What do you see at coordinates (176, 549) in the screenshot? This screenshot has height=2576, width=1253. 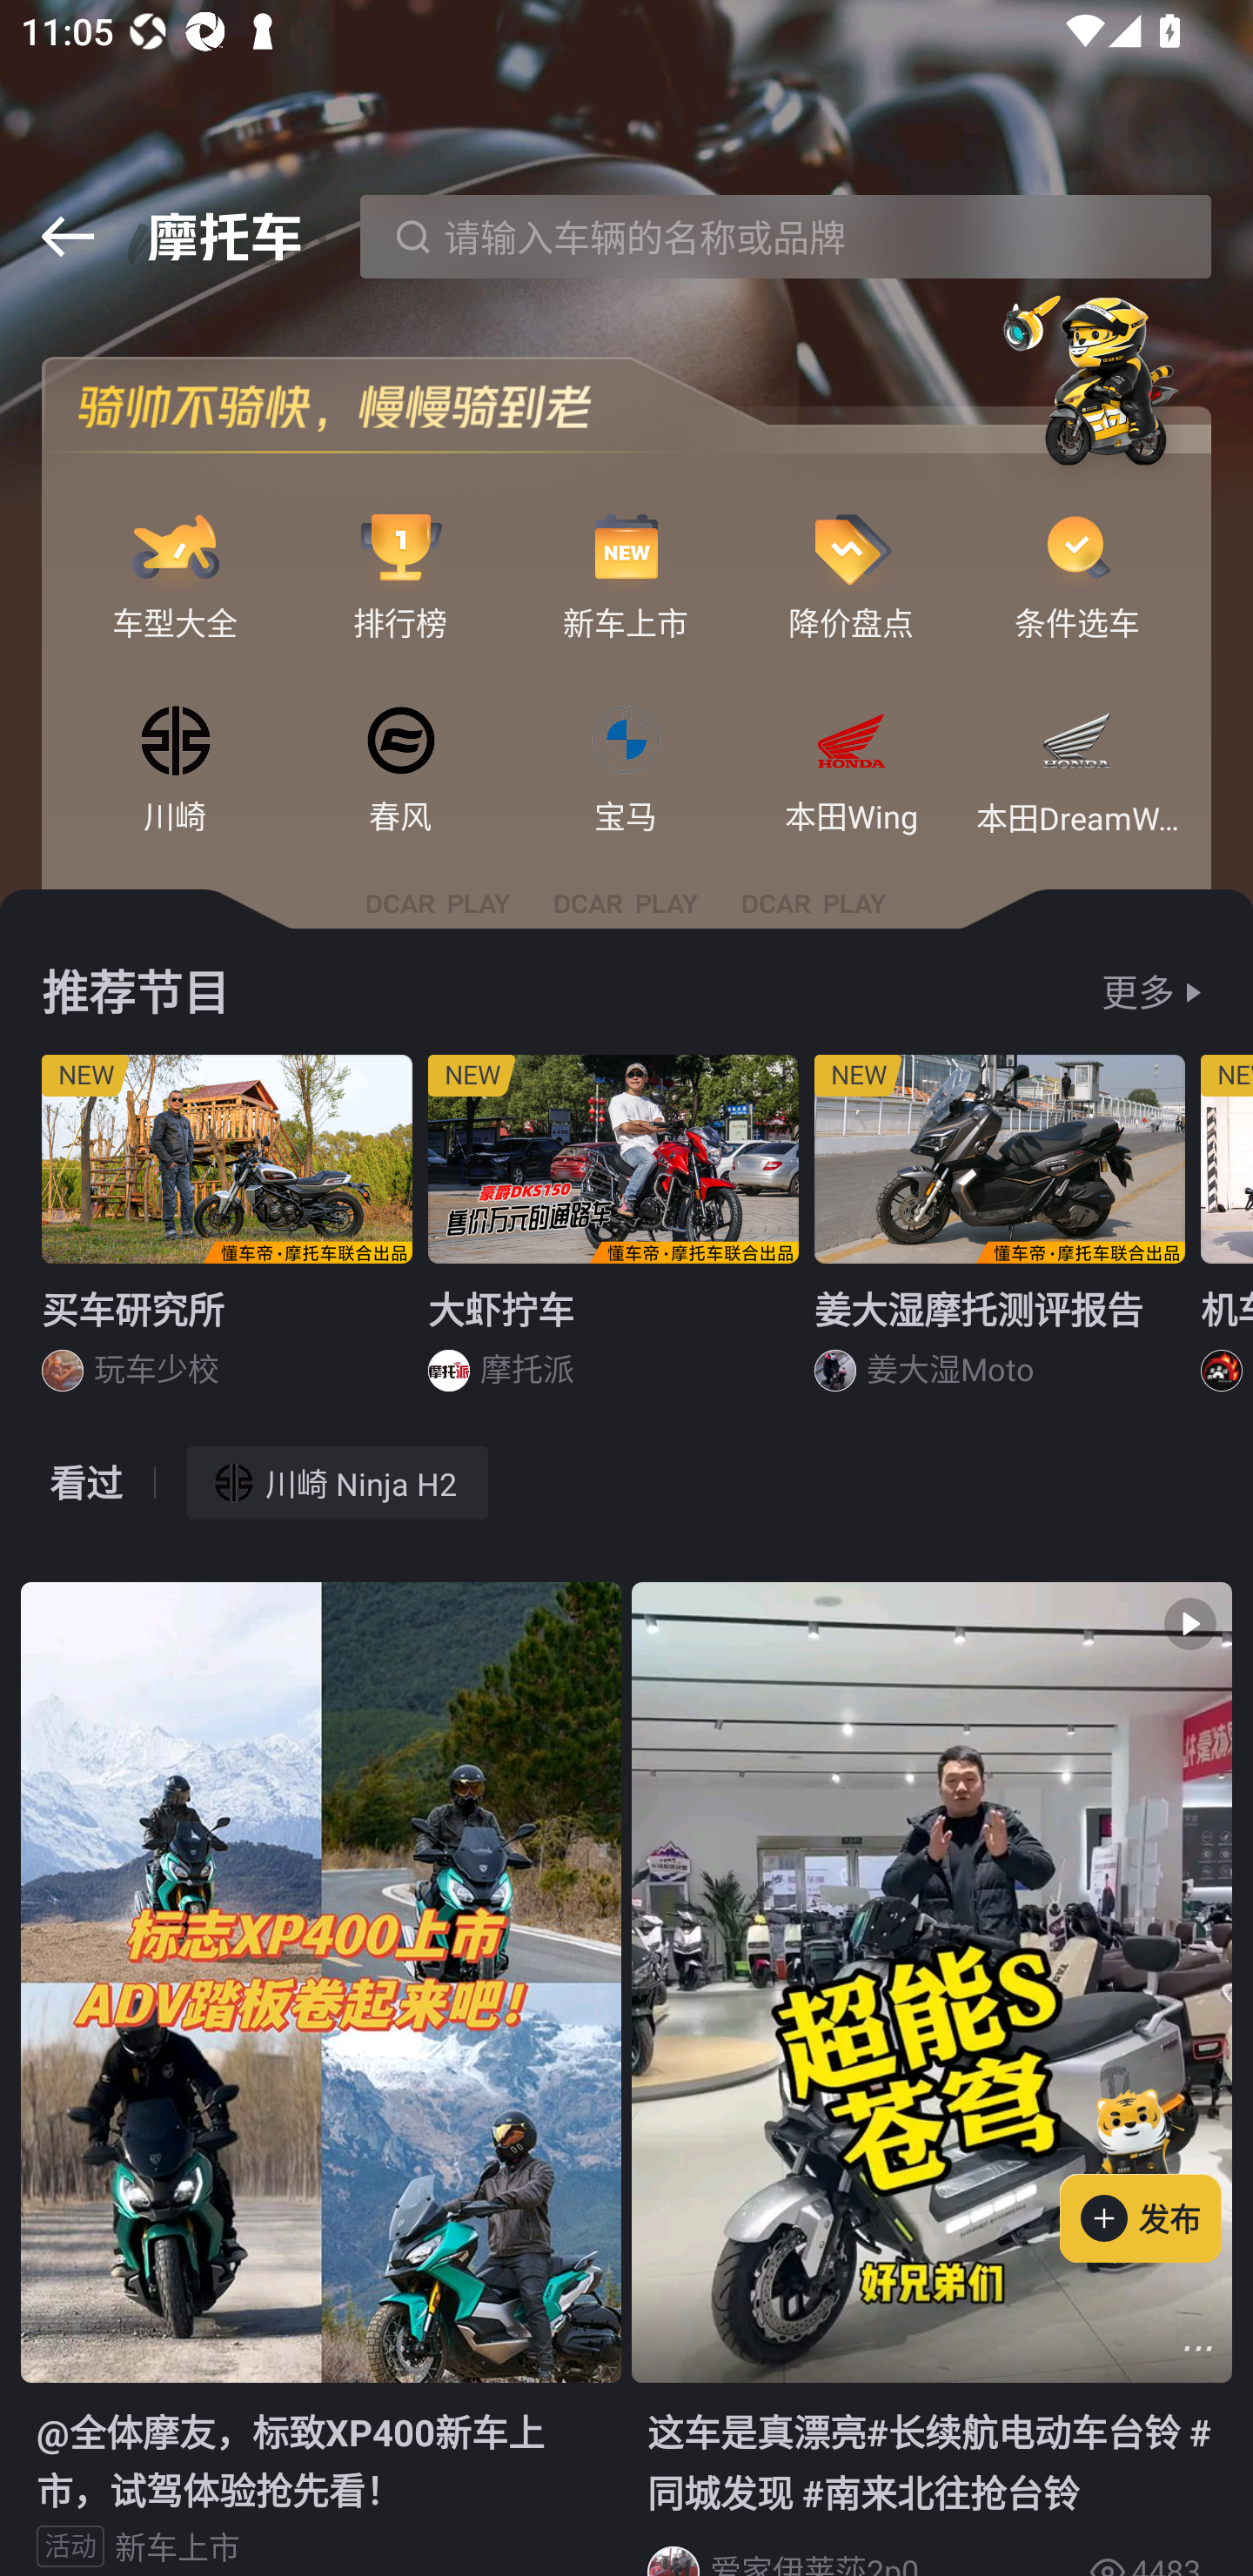 I see `车型大全` at bounding box center [176, 549].